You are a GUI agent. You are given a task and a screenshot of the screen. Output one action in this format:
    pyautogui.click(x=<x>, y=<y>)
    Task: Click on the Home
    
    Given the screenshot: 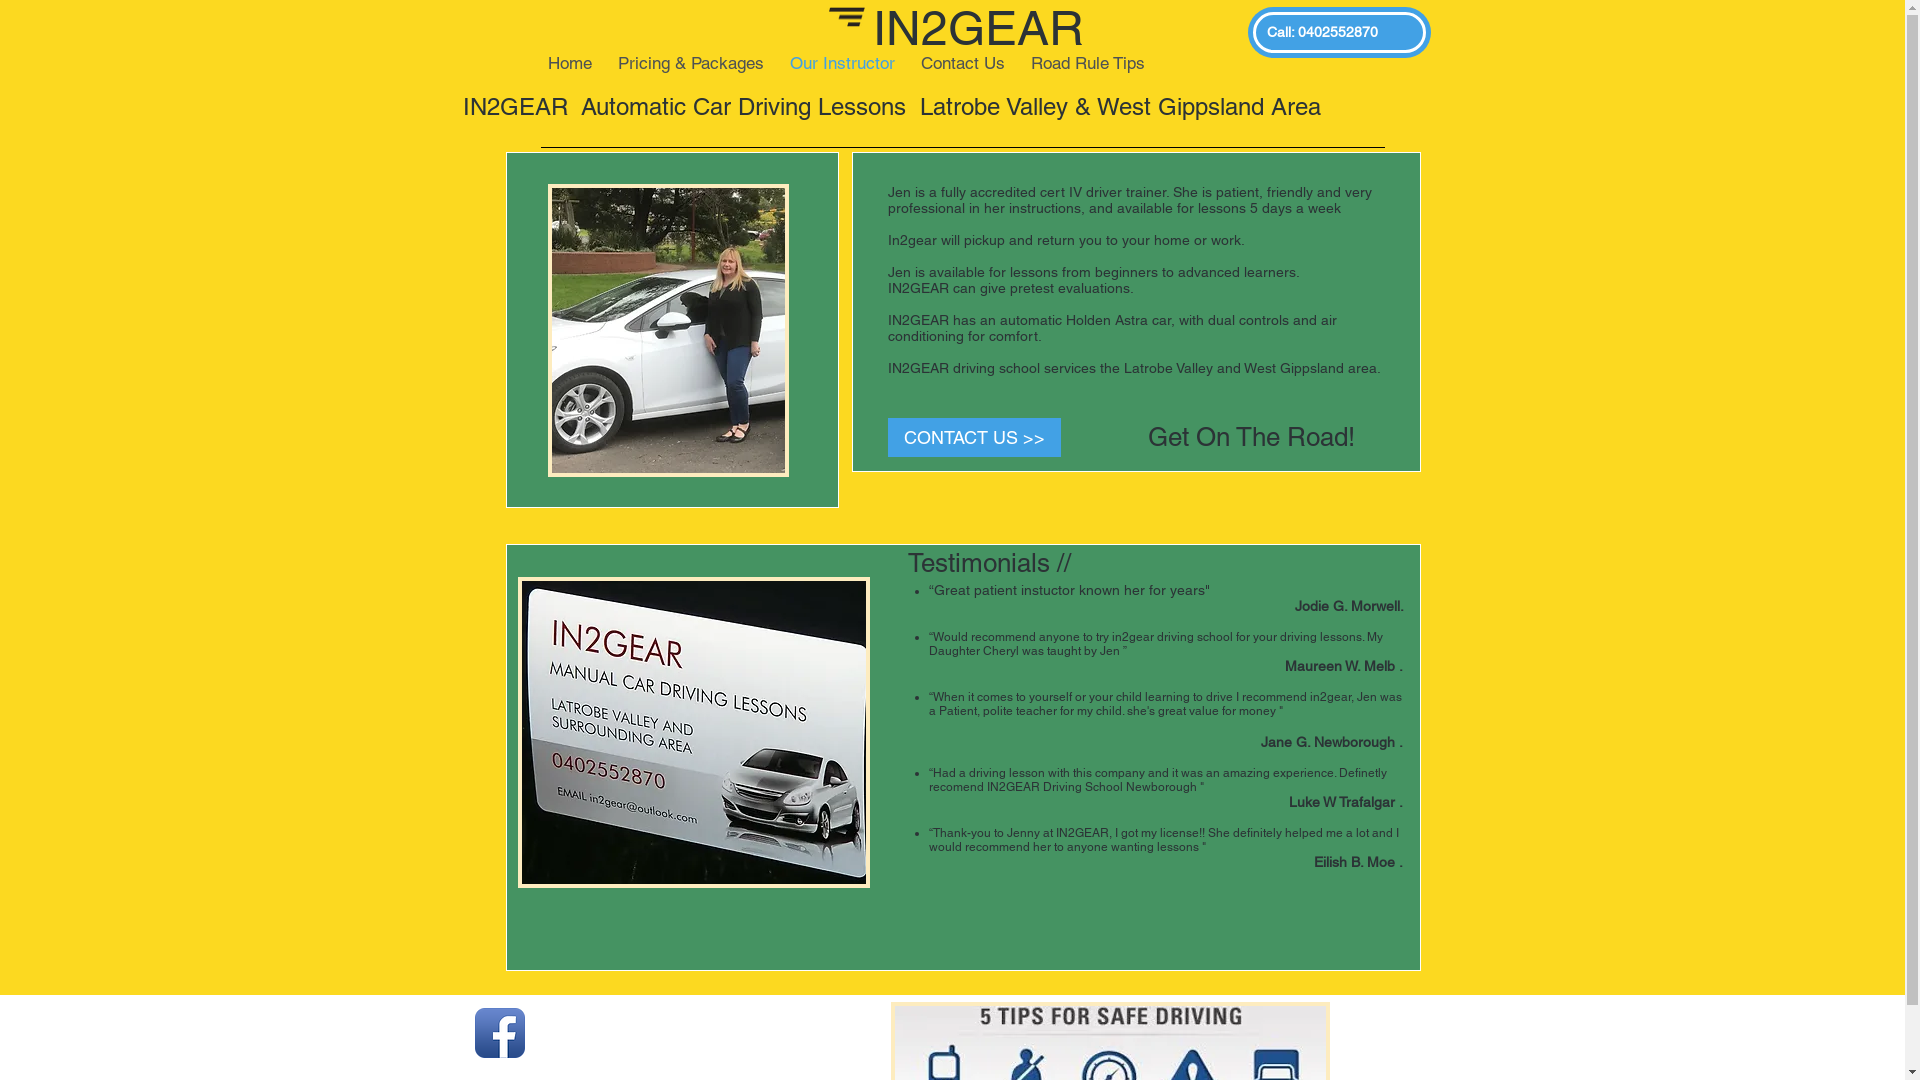 What is the action you would take?
    pyautogui.click(x=569, y=60)
    